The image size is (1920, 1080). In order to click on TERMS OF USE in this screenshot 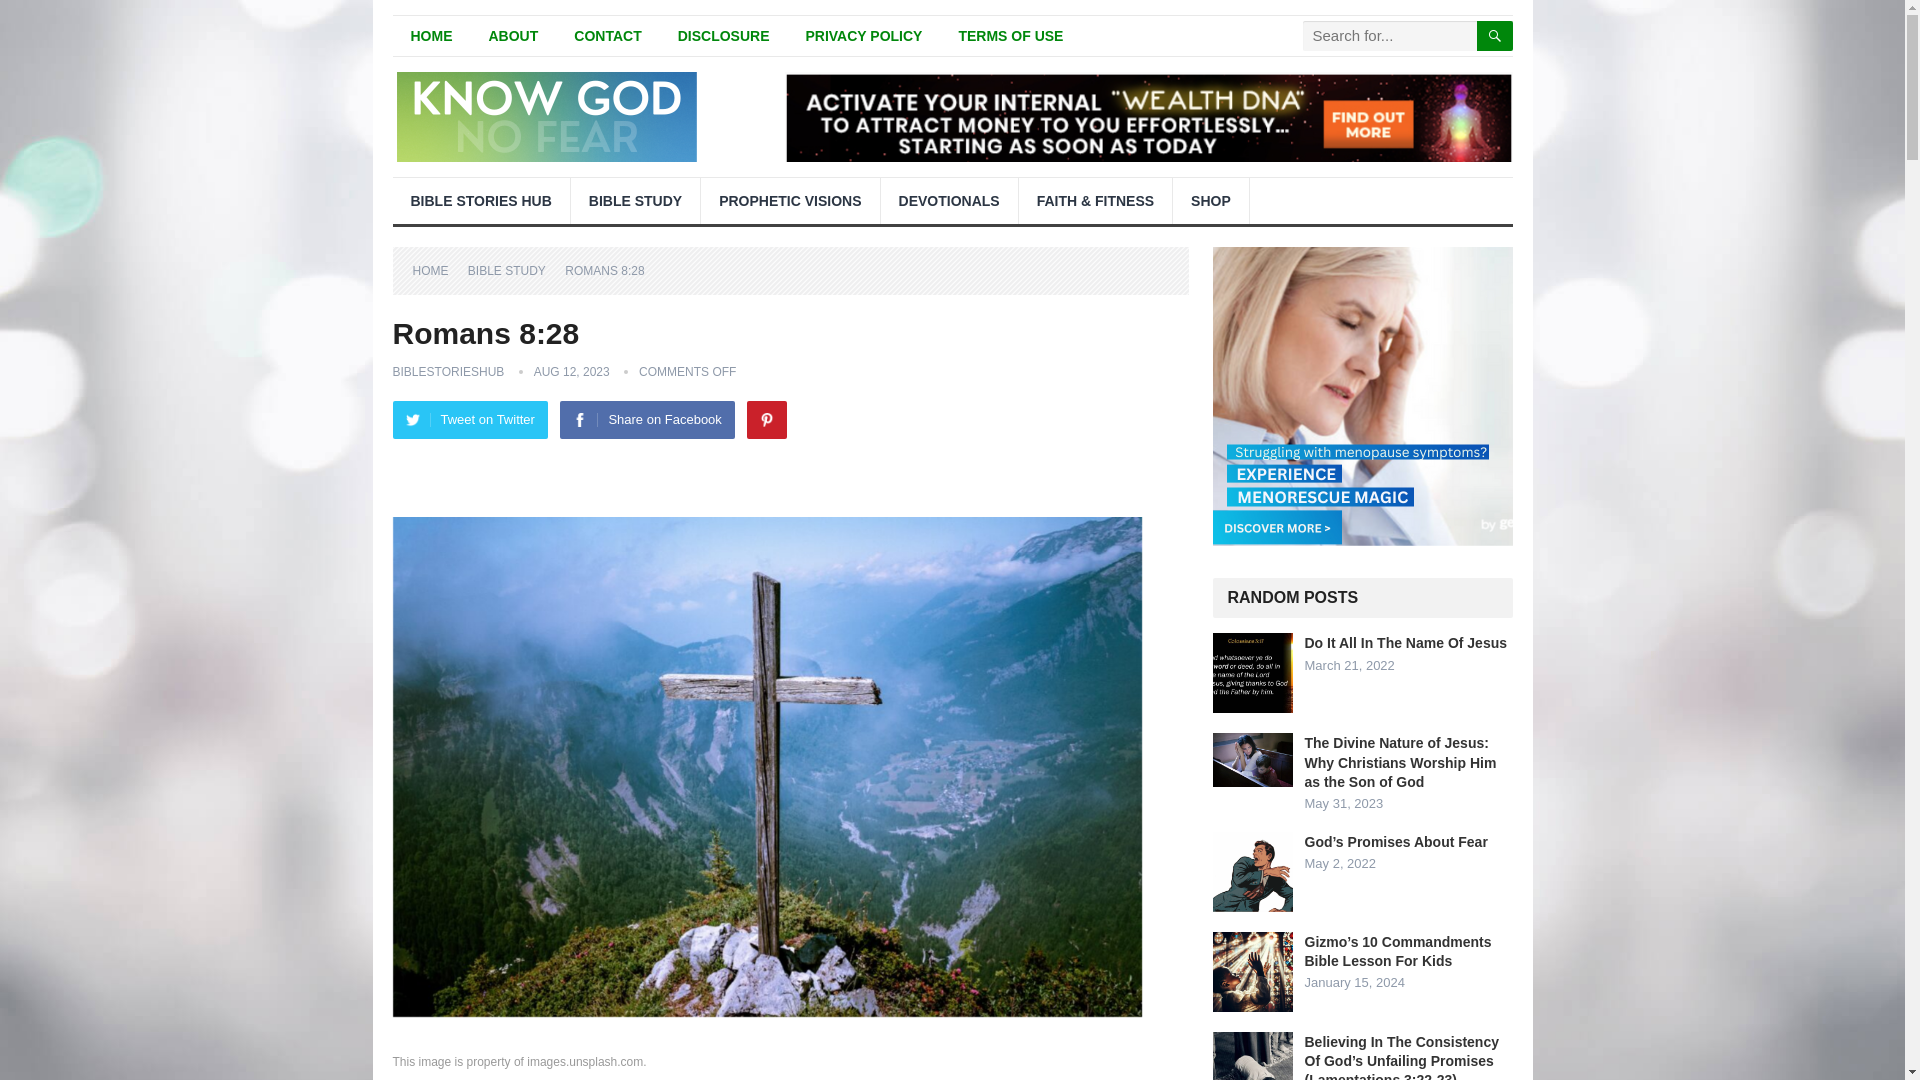, I will do `click(1010, 36)`.